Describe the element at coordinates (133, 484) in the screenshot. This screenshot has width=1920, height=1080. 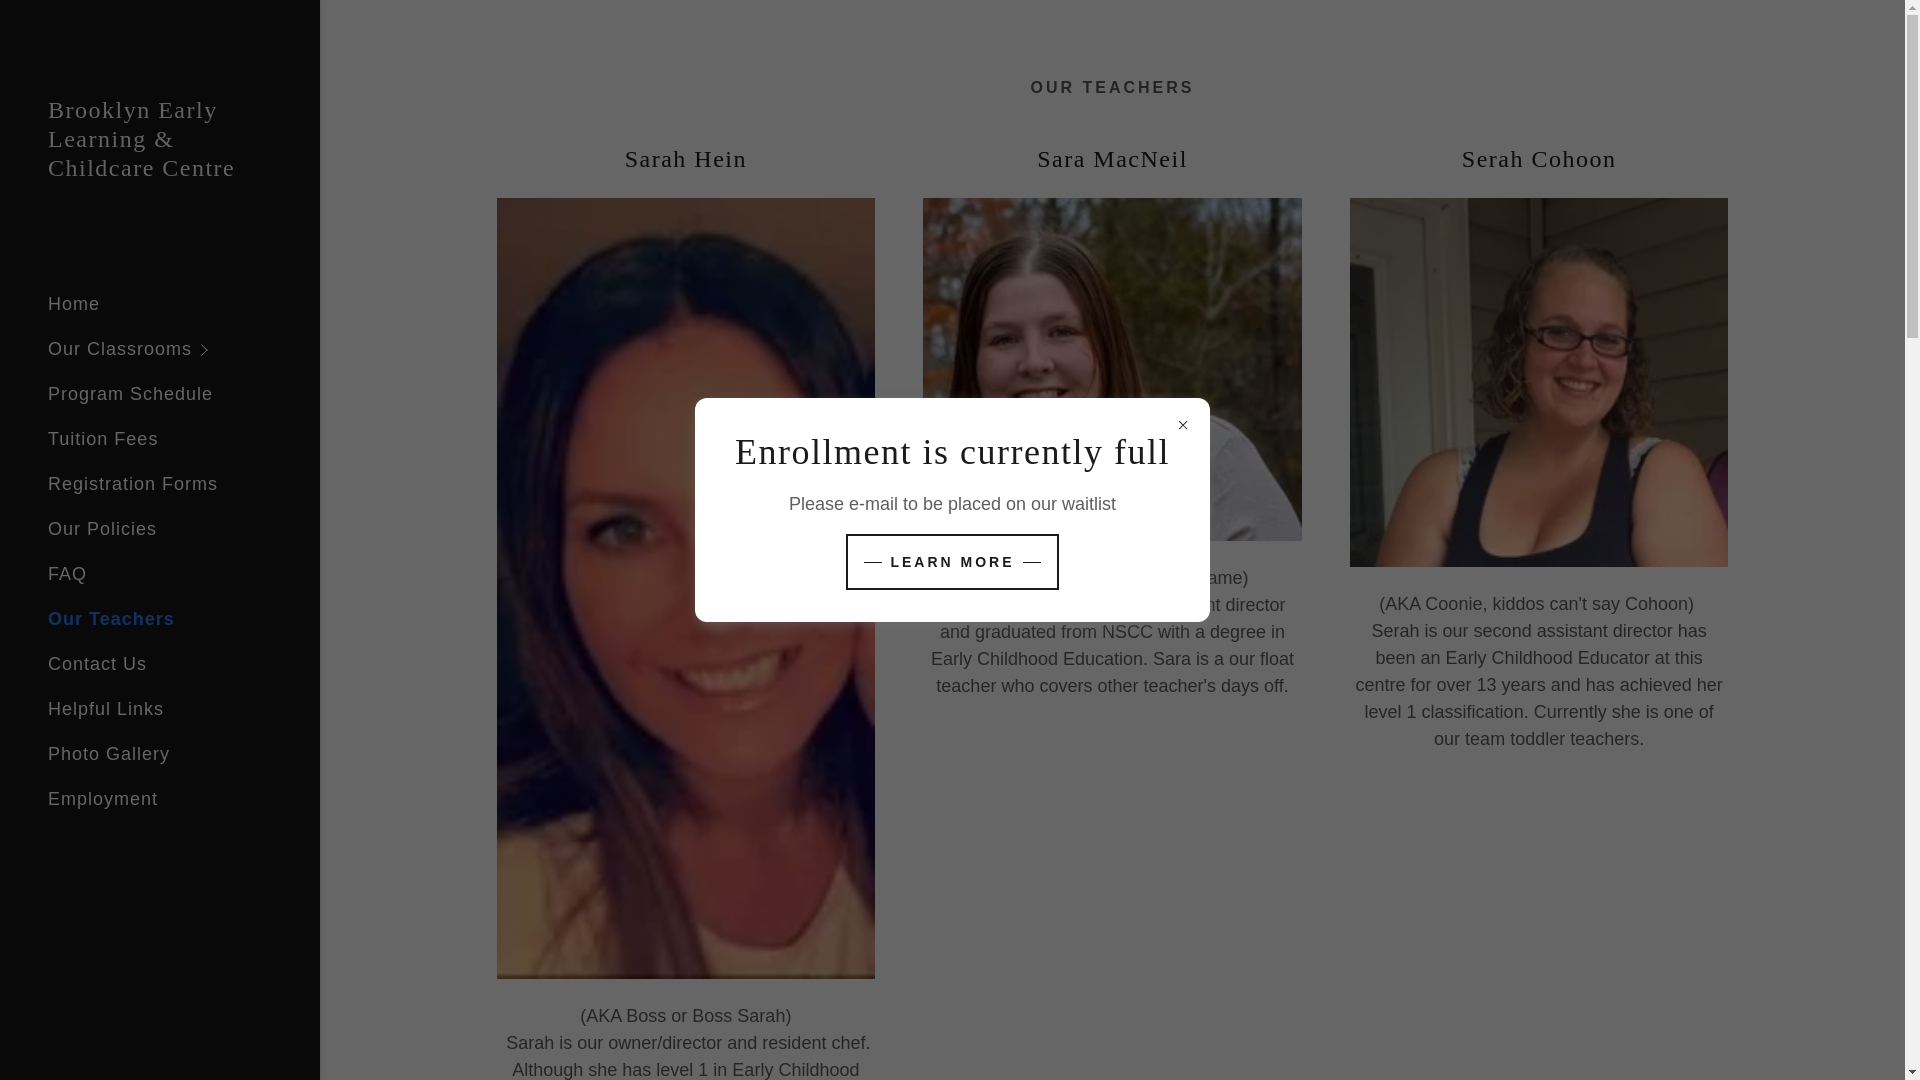
I see `Registration Forms` at that location.